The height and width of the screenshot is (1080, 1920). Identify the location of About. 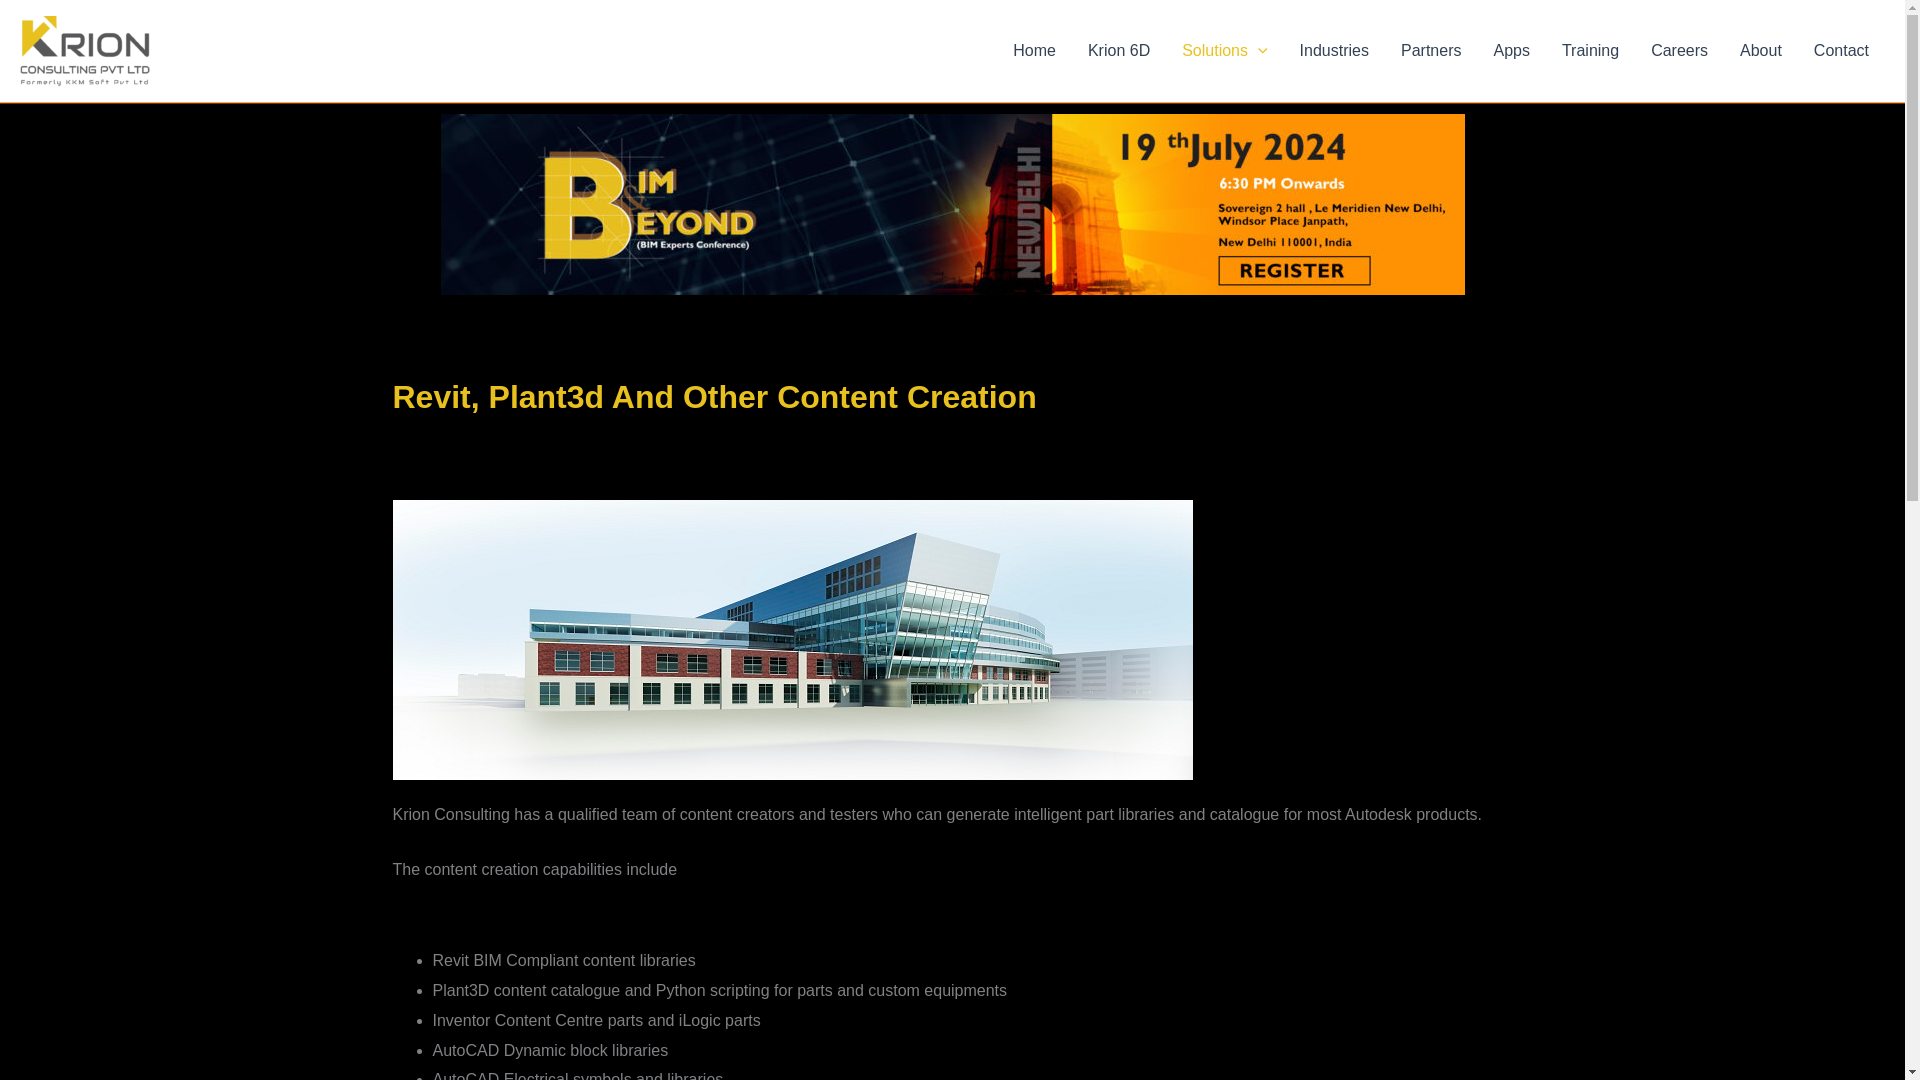
(1760, 50).